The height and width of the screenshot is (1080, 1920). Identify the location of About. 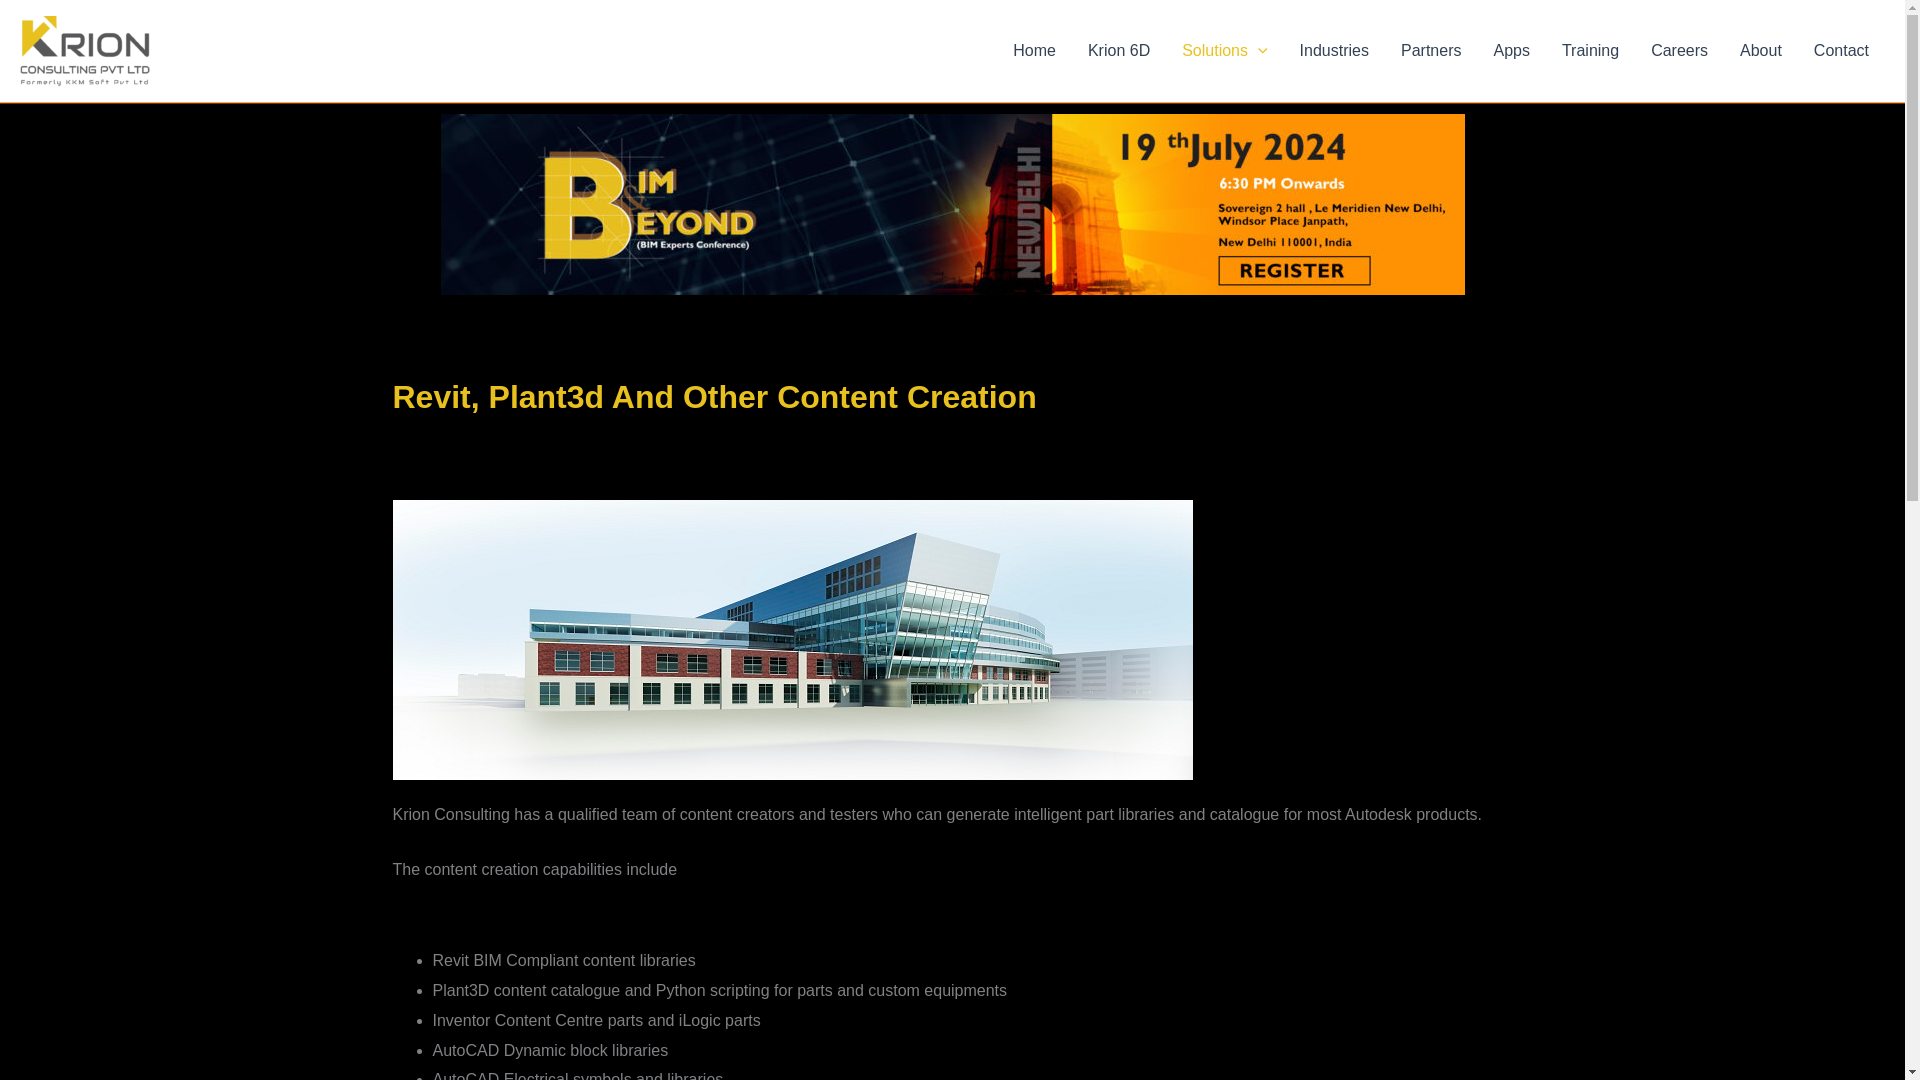
(1760, 50).